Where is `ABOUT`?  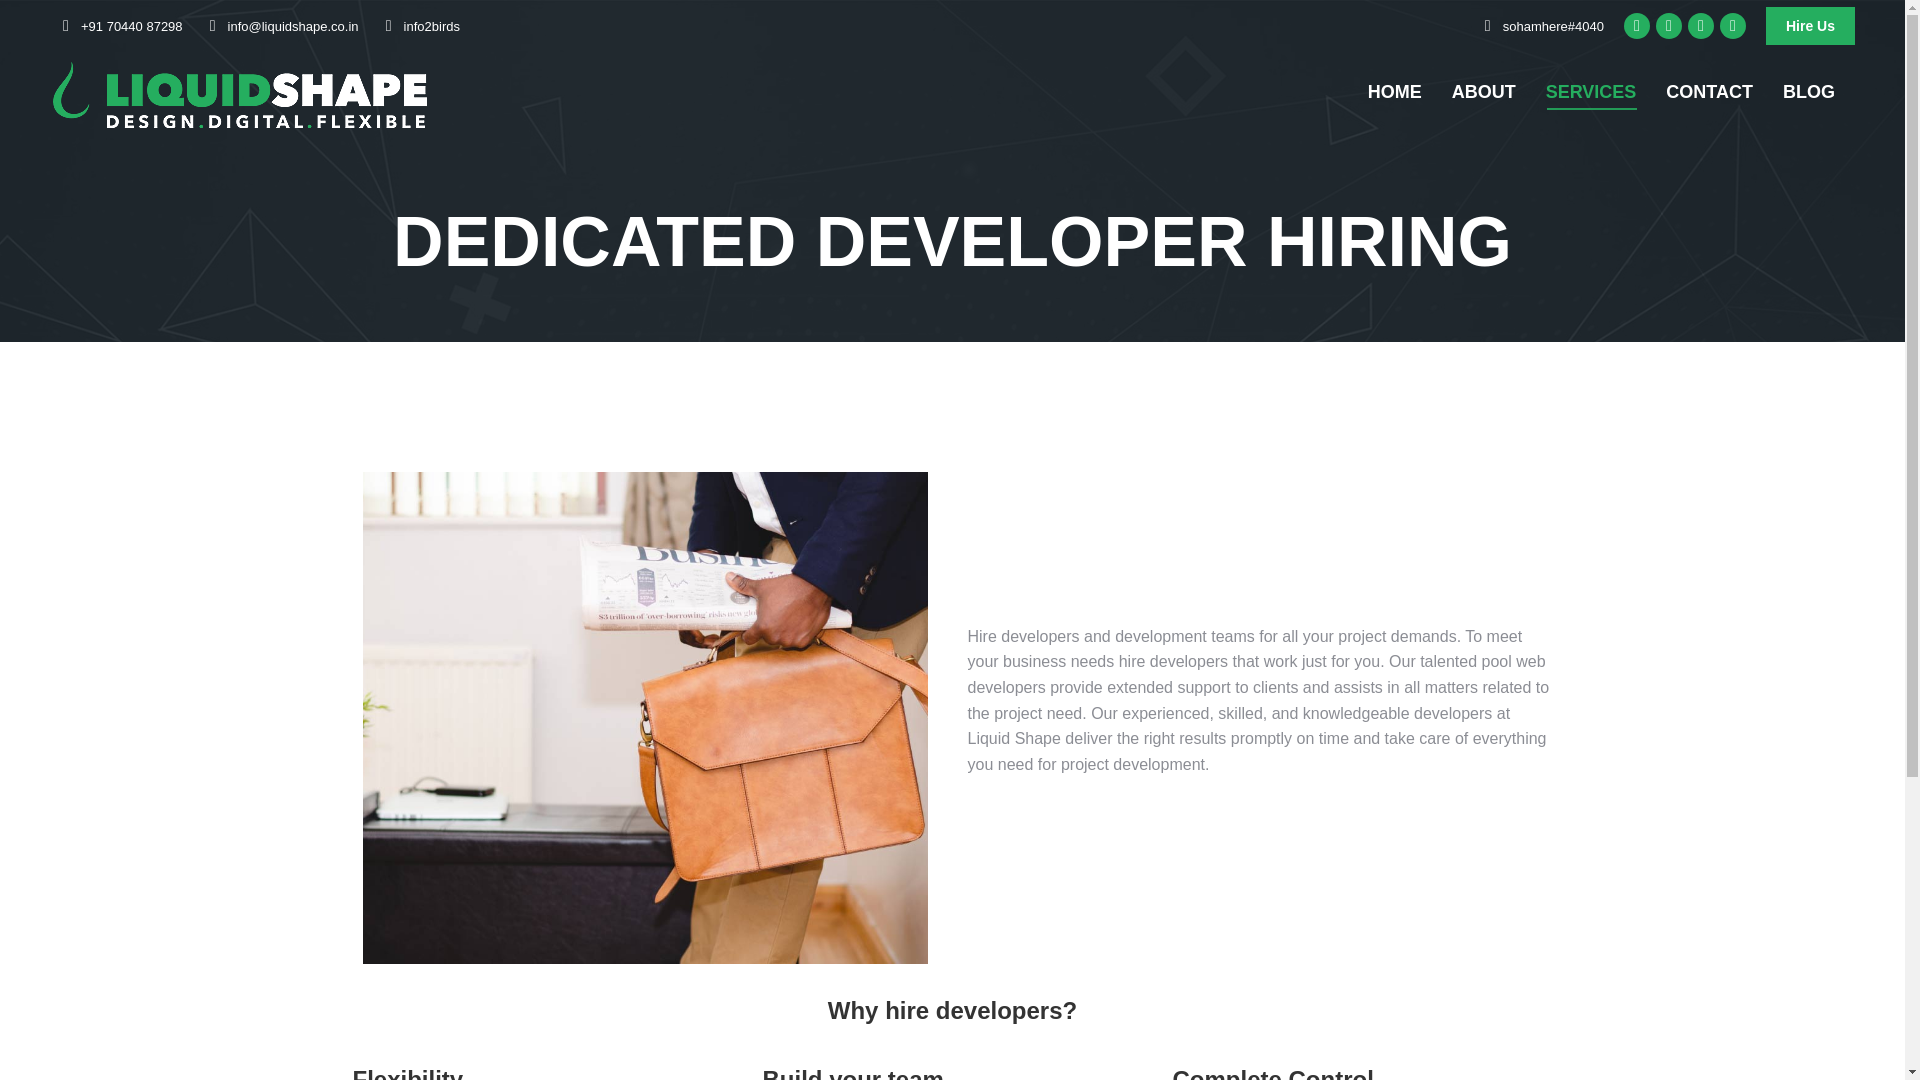 ABOUT is located at coordinates (1484, 92).